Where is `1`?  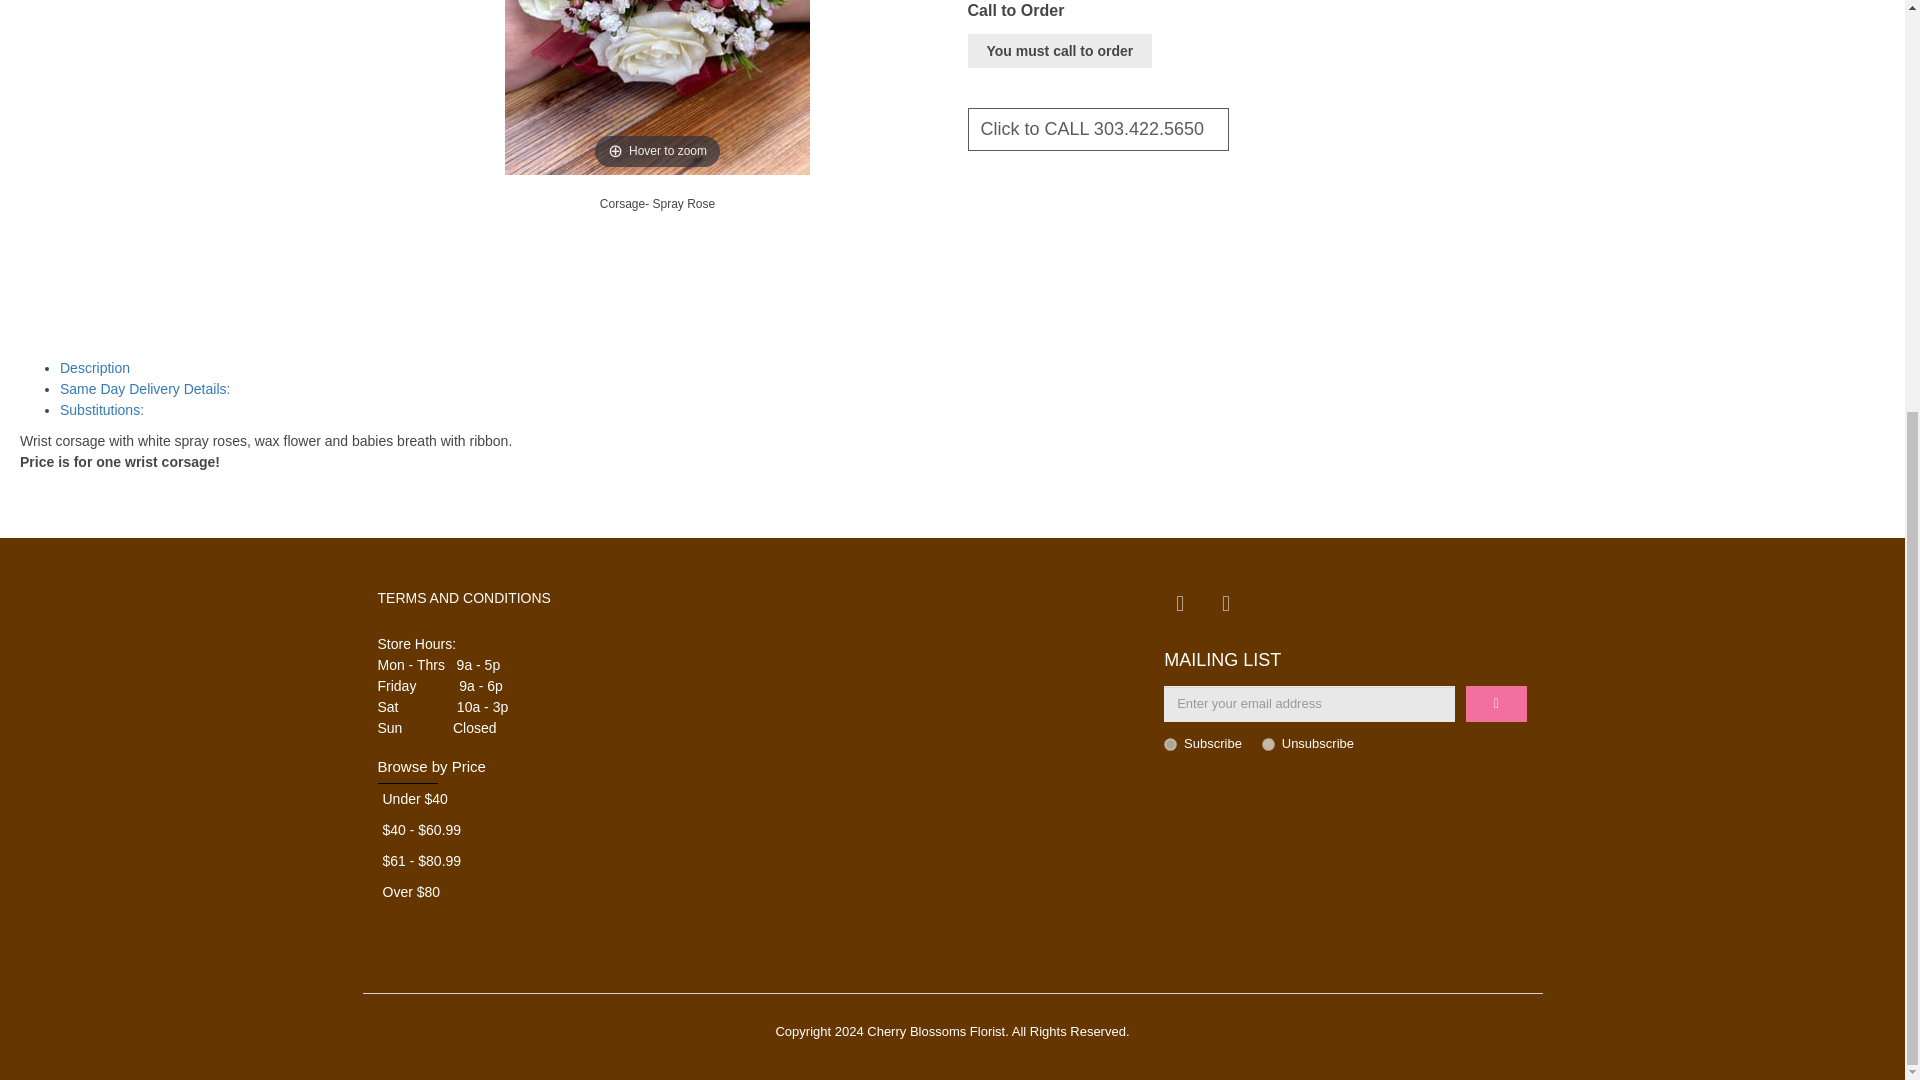 1 is located at coordinates (1170, 744).